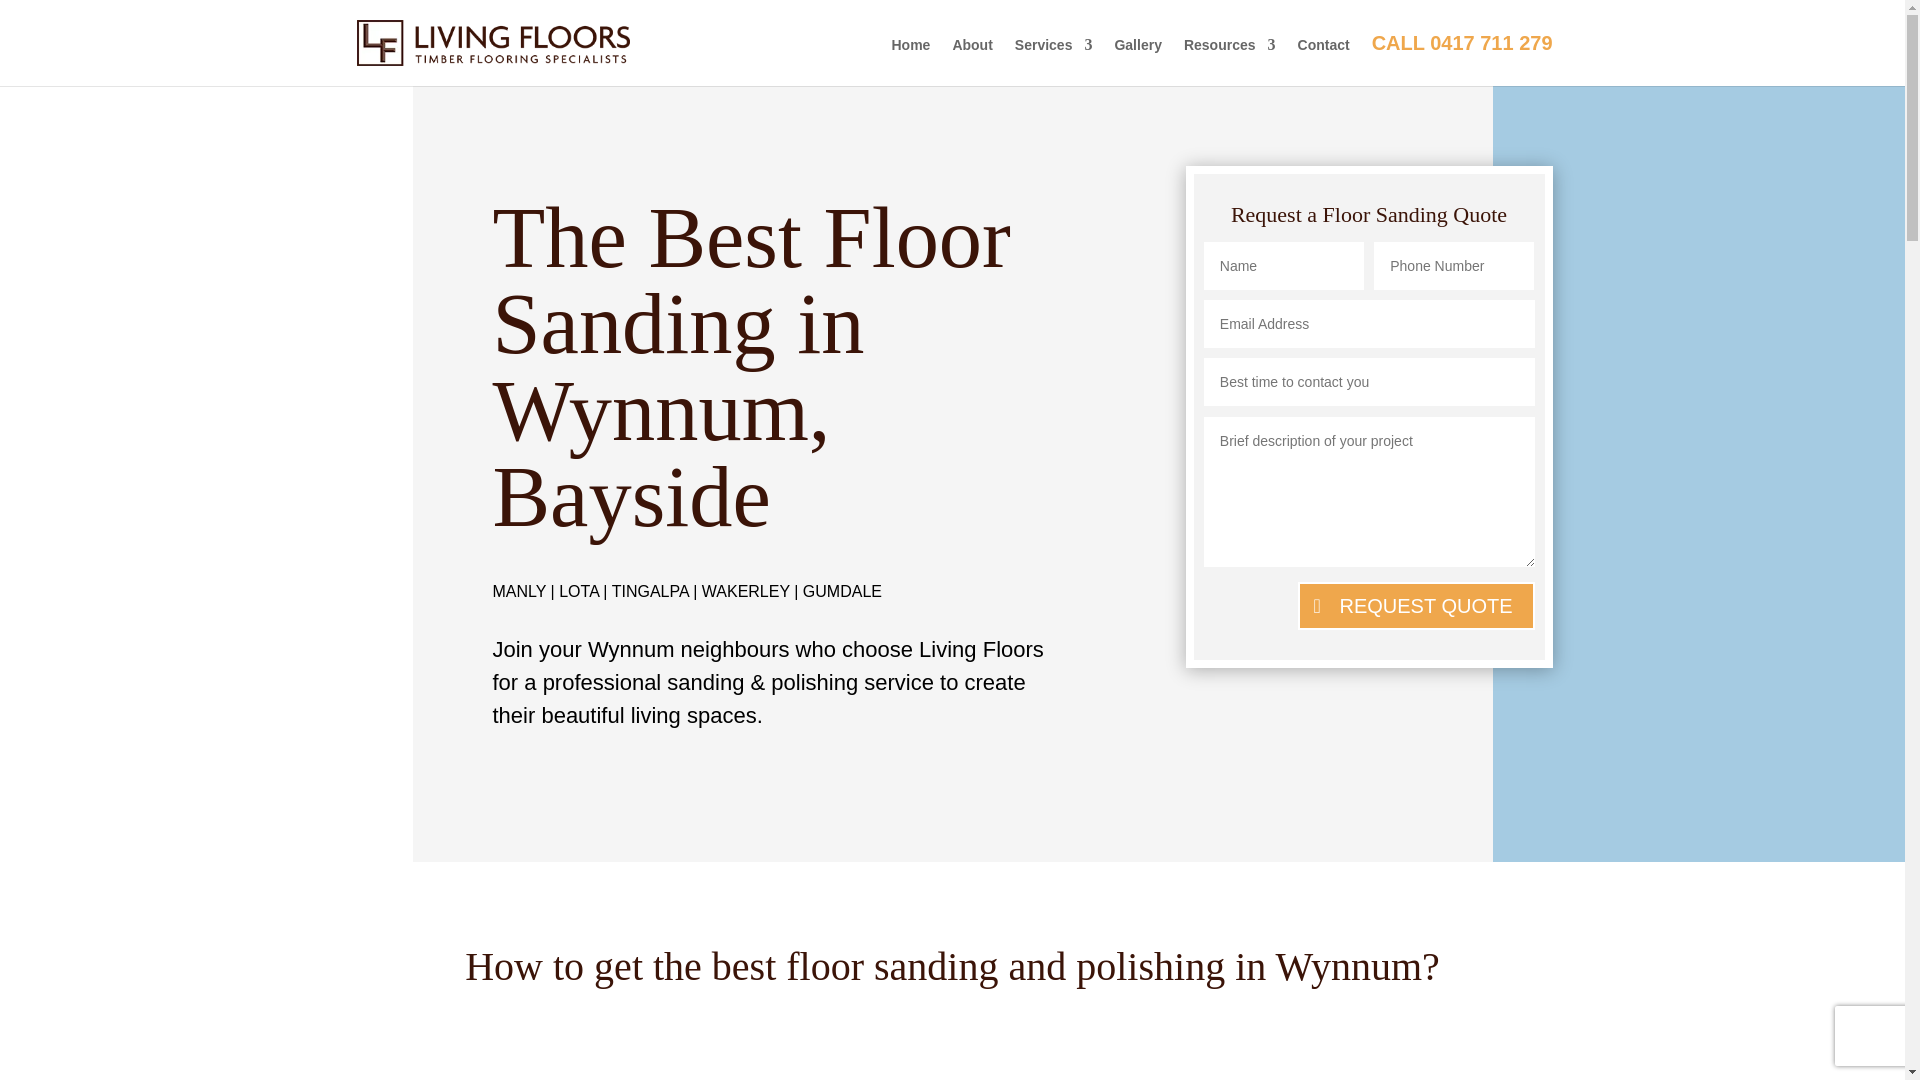  I want to click on Gallery, so click(1137, 61).